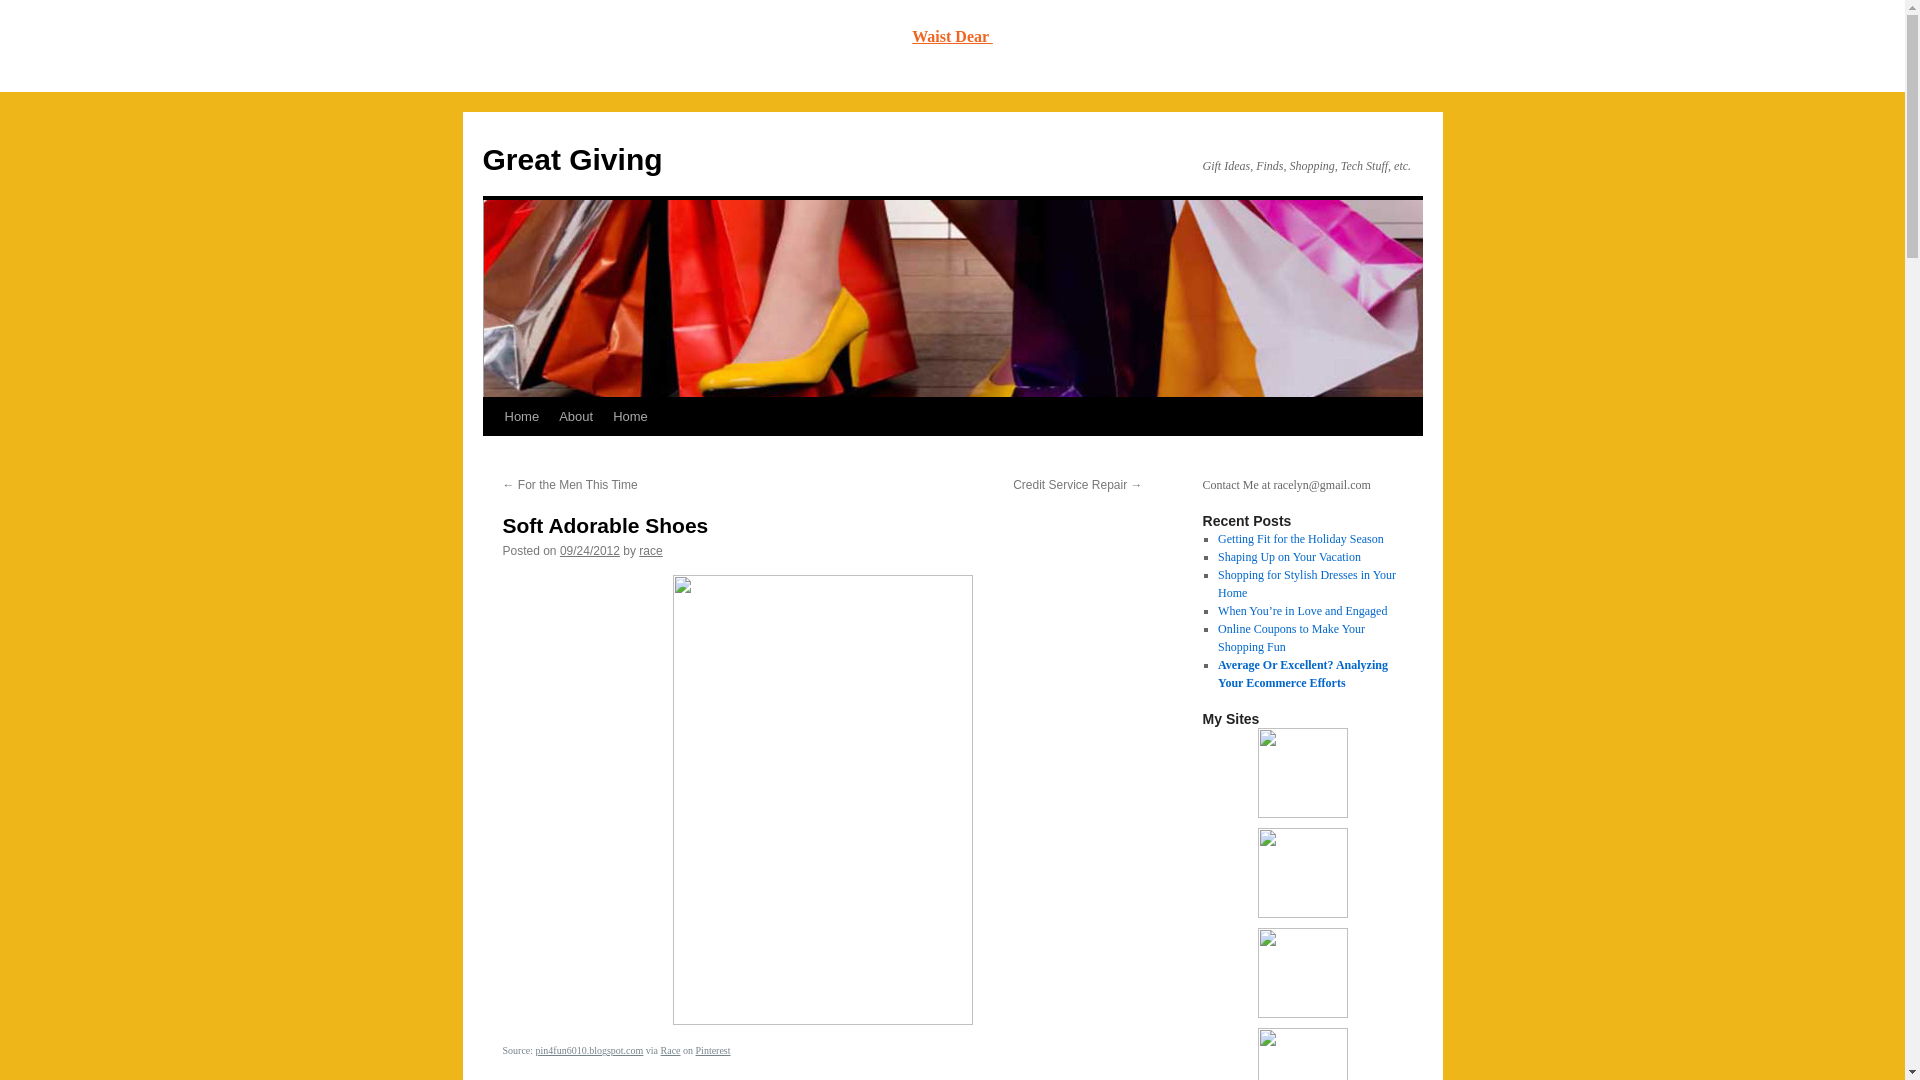 This screenshot has width=1920, height=1080. I want to click on 18:32, so click(590, 551).